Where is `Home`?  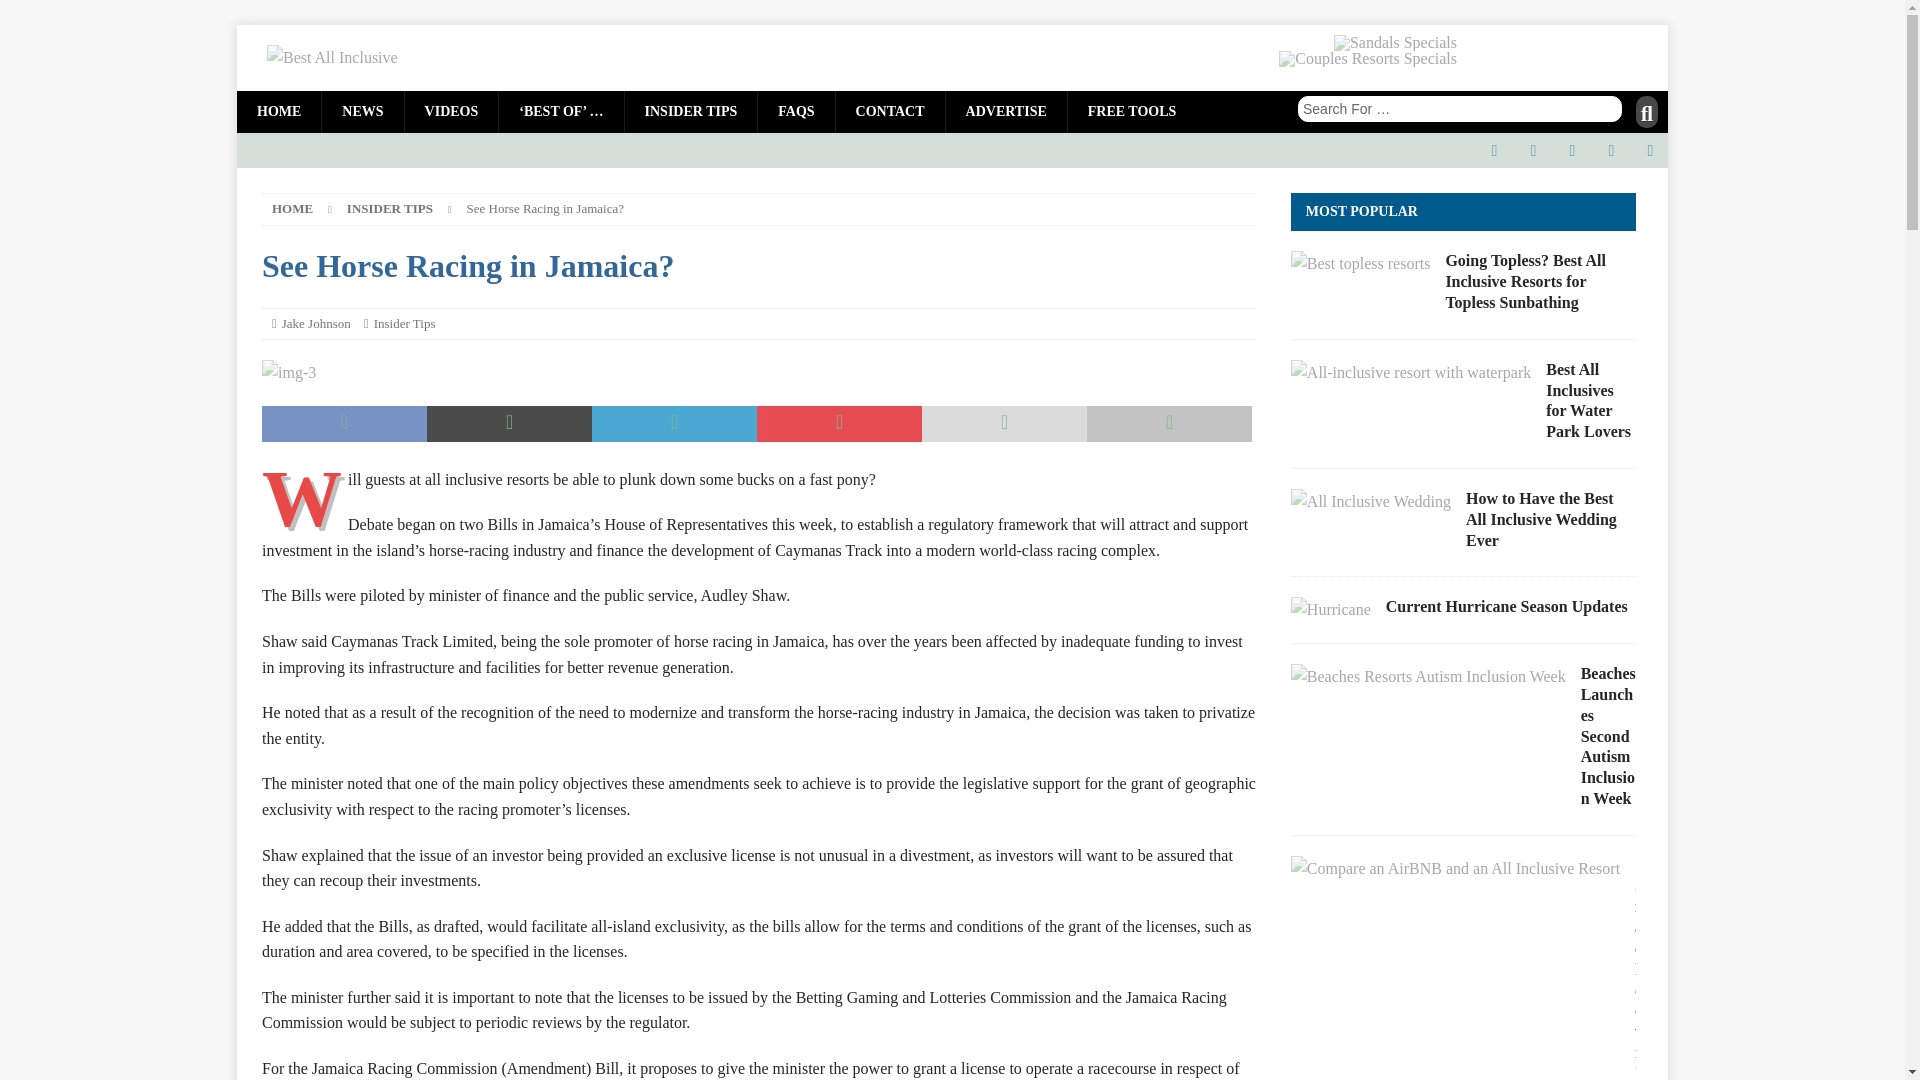 Home is located at coordinates (292, 208).